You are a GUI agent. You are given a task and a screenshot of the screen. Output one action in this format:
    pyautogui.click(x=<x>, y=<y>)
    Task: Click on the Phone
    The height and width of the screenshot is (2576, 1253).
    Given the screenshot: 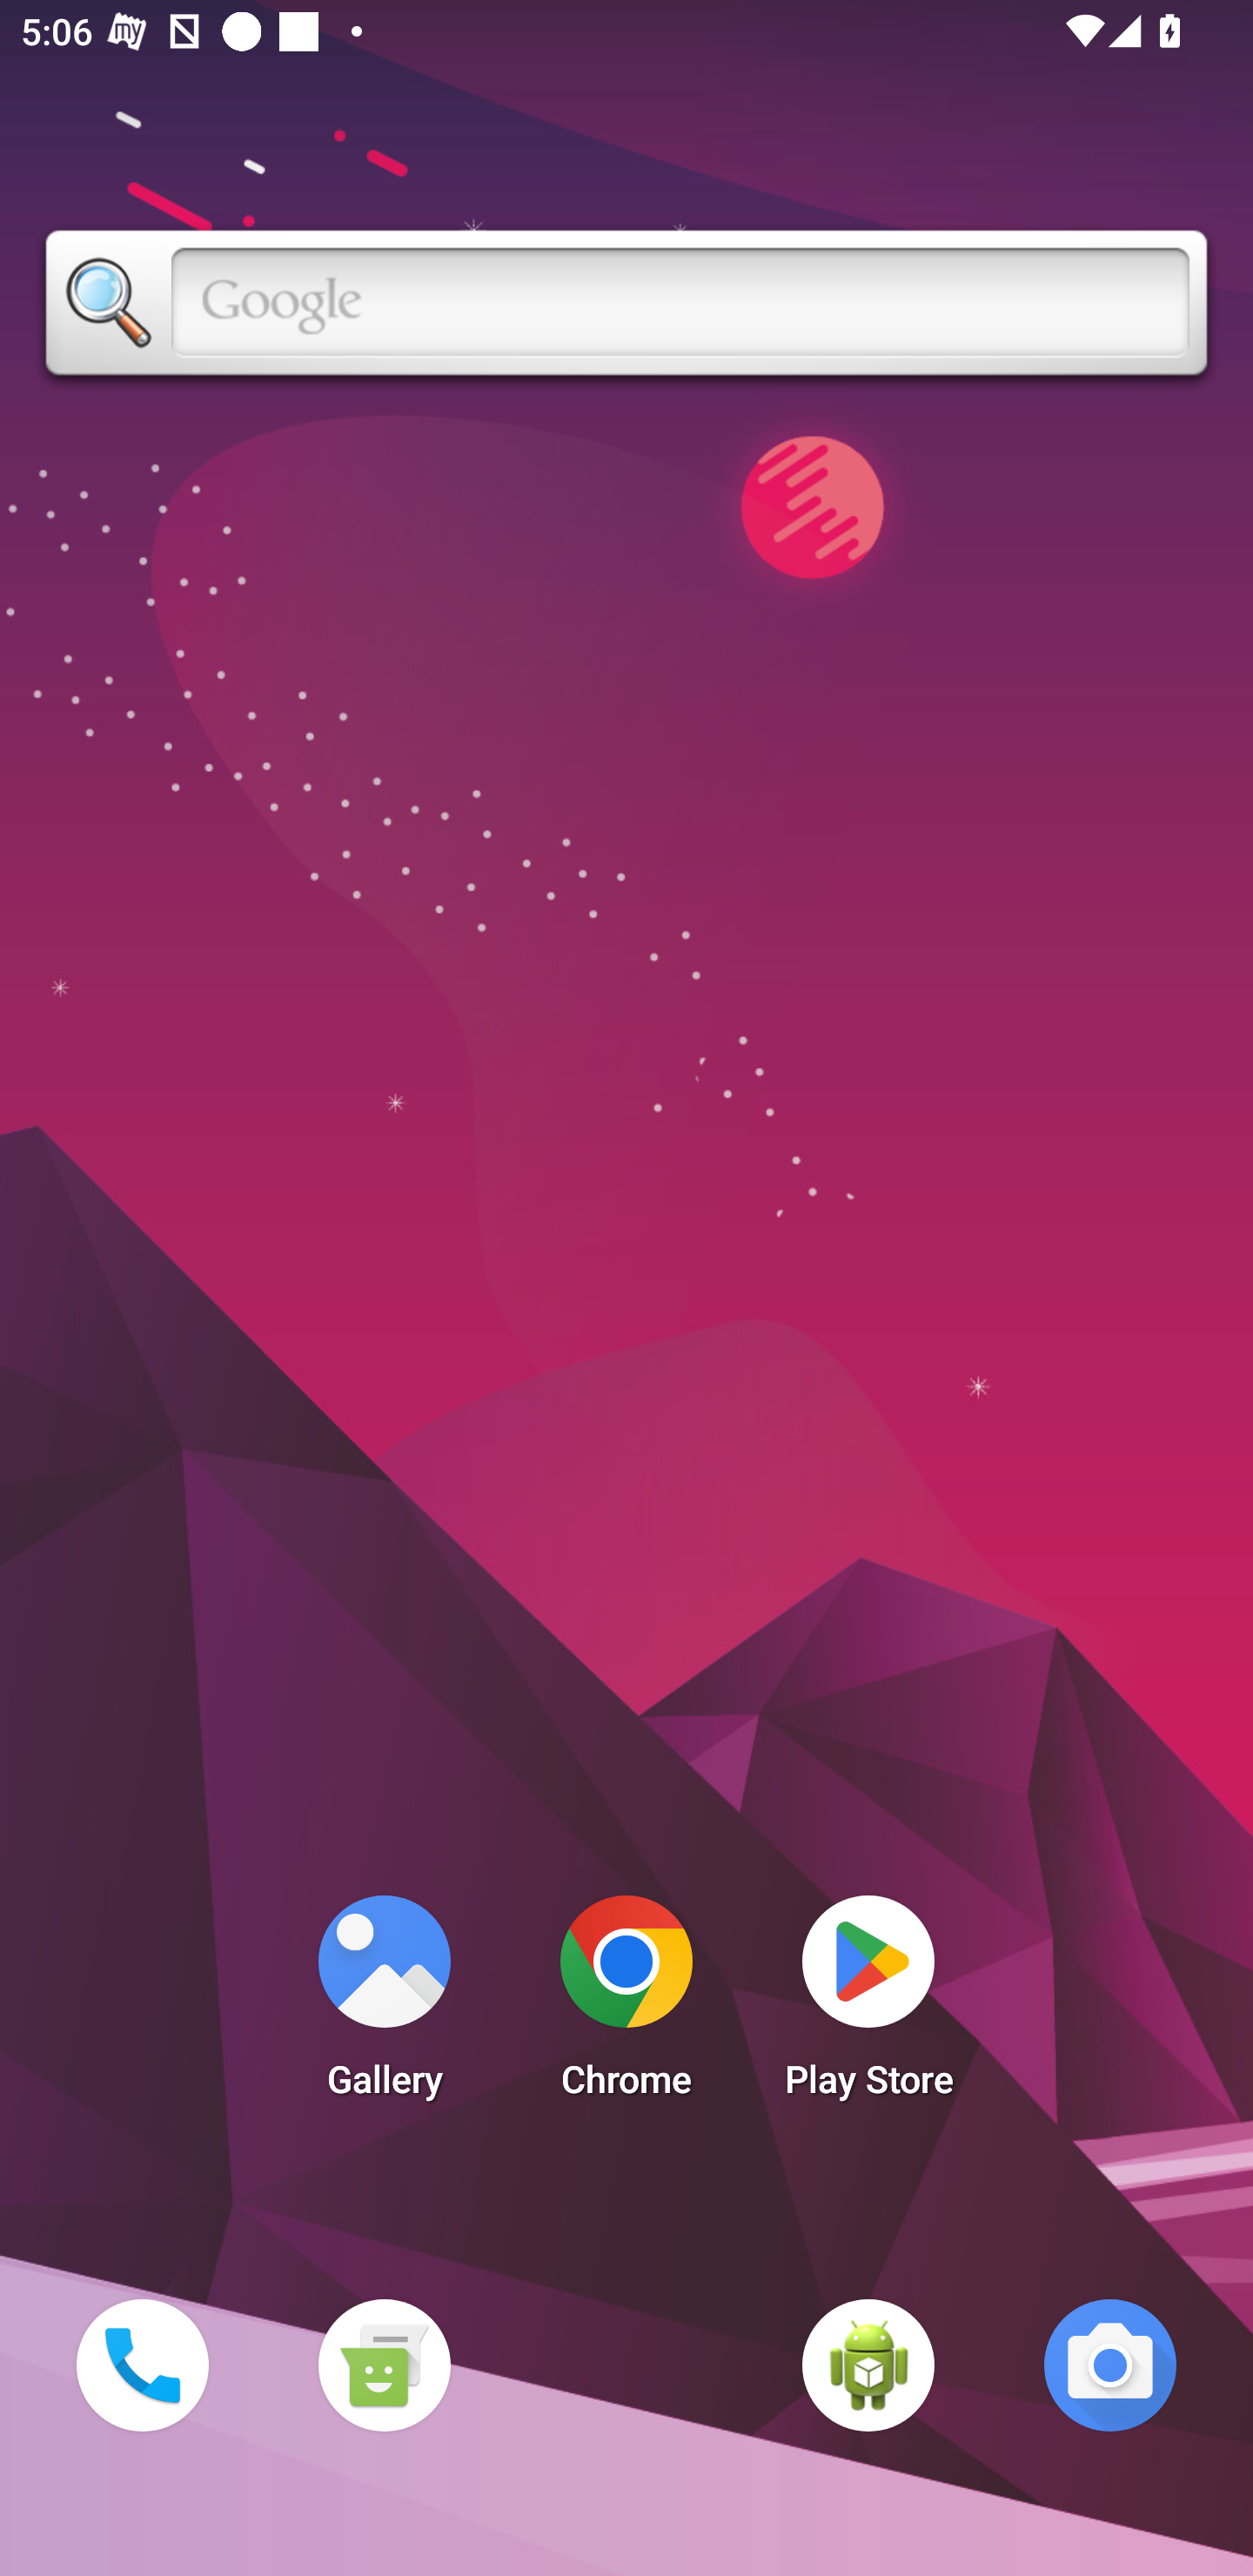 What is the action you would take?
    pyautogui.click(x=142, y=2365)
    